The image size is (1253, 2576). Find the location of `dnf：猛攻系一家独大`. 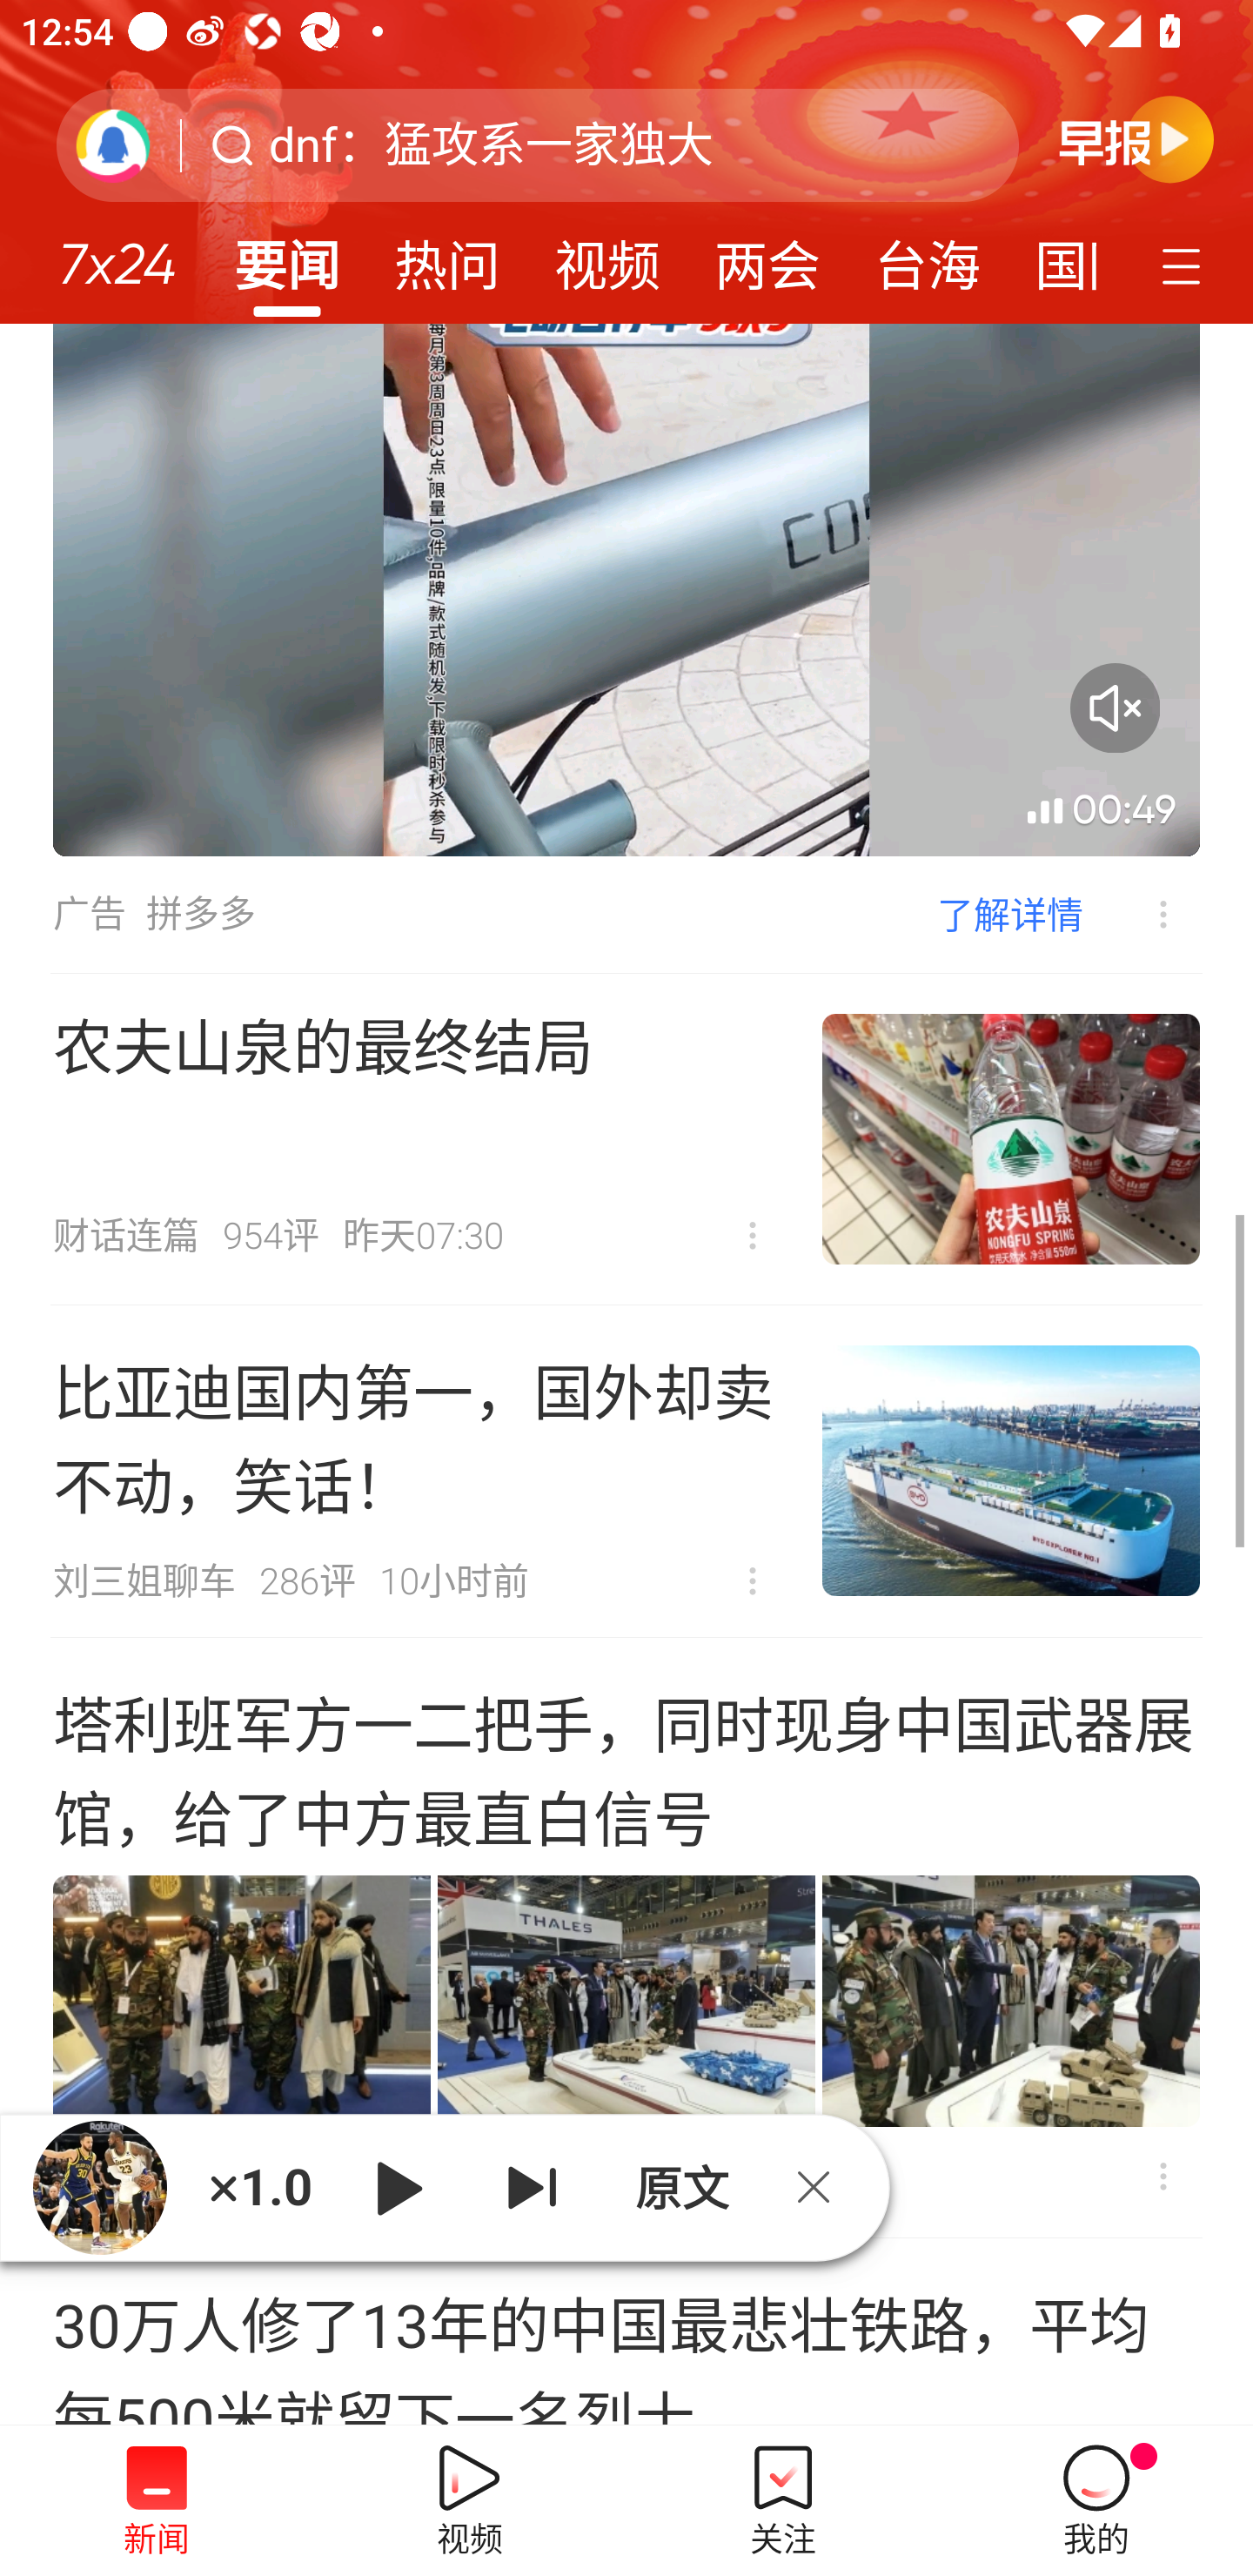

dnf：猛攻系一家独大 is located at coordinates (491, 145).